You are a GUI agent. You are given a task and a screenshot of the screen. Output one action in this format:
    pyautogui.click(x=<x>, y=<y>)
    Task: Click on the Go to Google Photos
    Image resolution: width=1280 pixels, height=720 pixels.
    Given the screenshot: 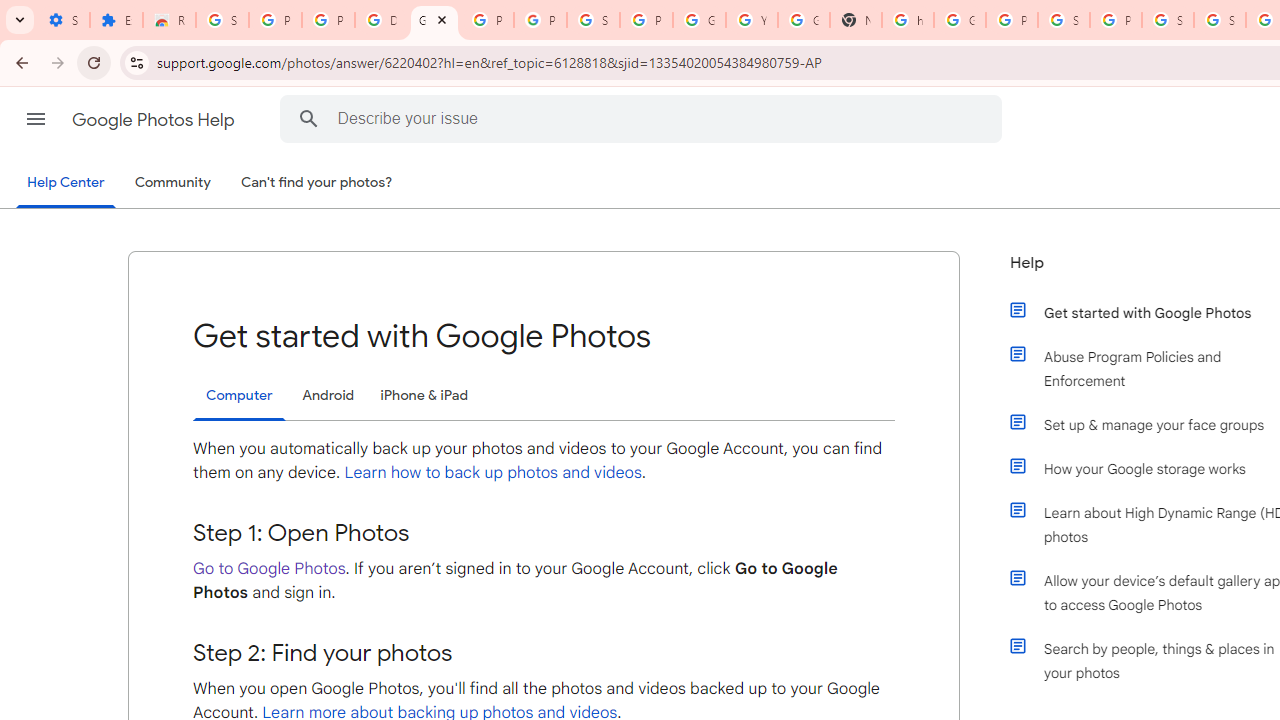 What is the action you would take?
    pyautogui.click(x=269, y=568)
    